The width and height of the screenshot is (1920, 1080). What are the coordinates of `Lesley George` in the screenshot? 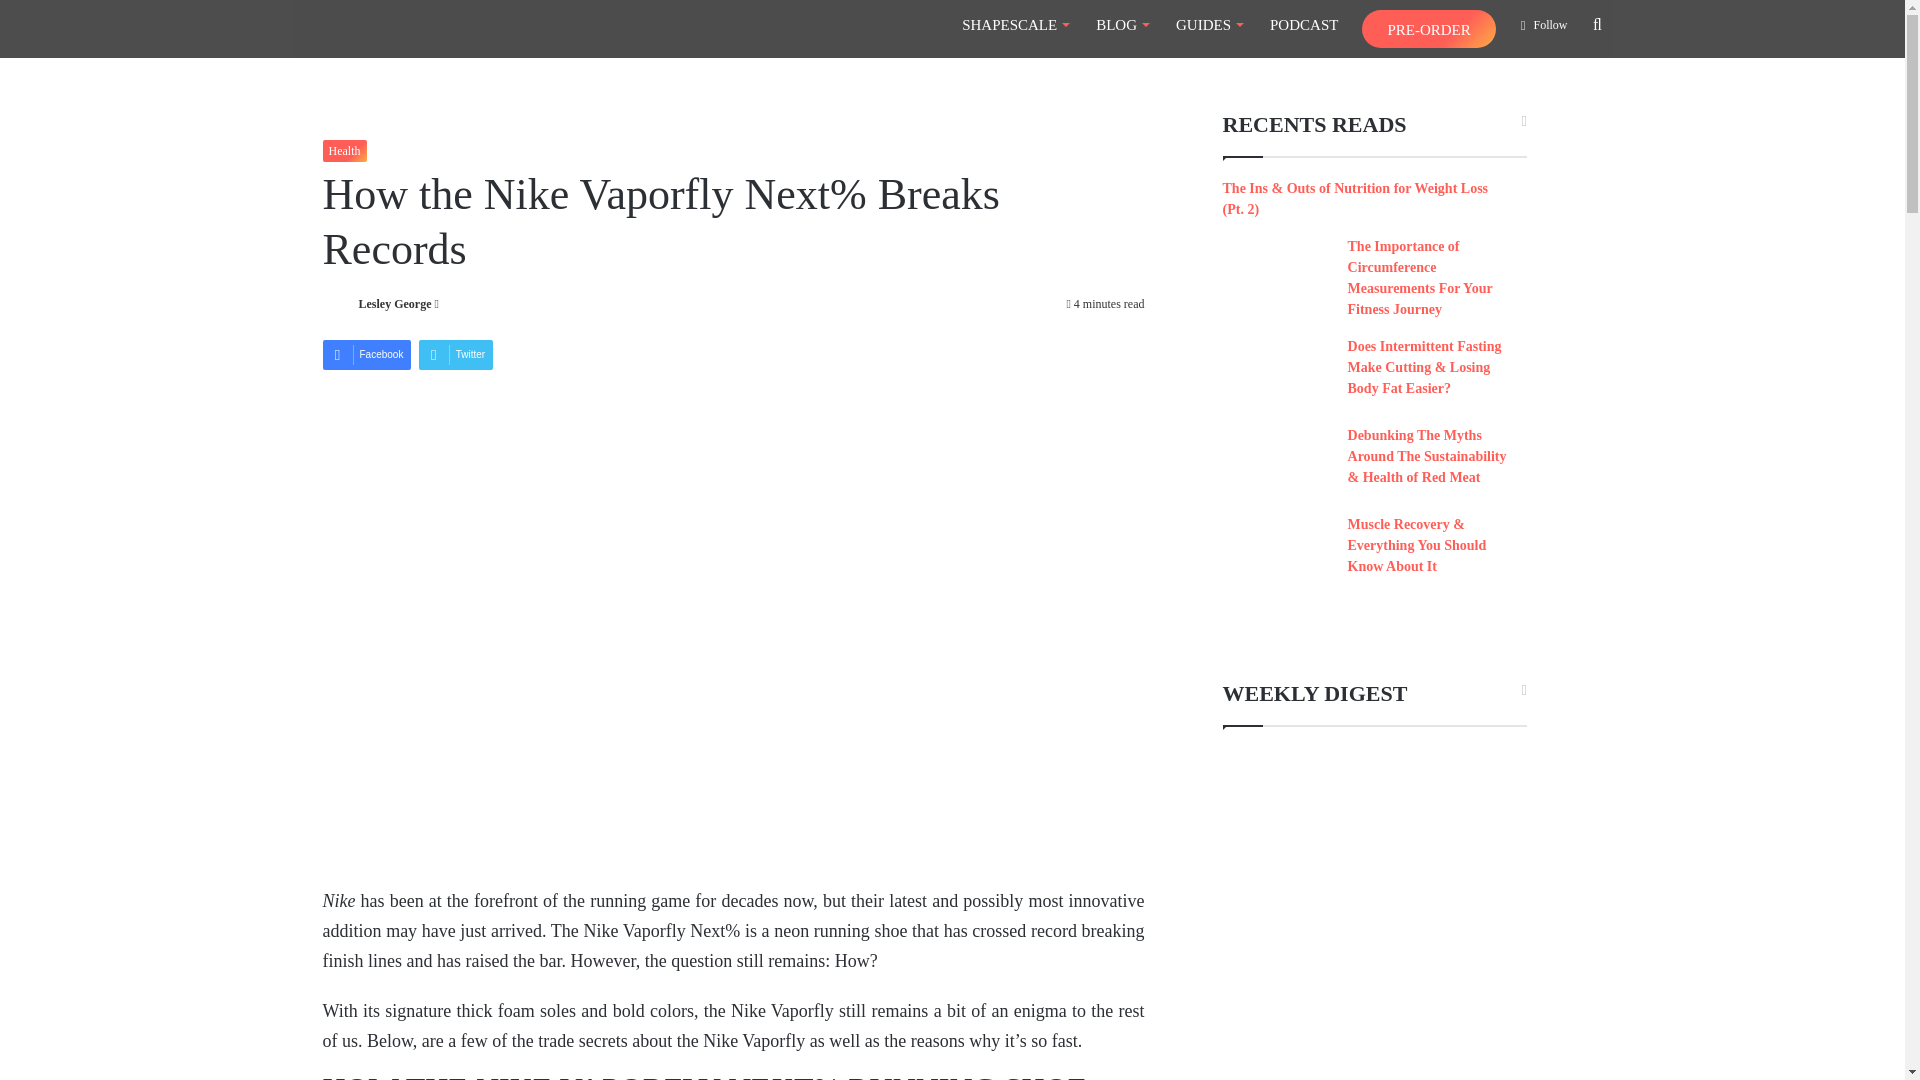 It's located at (394, 304).